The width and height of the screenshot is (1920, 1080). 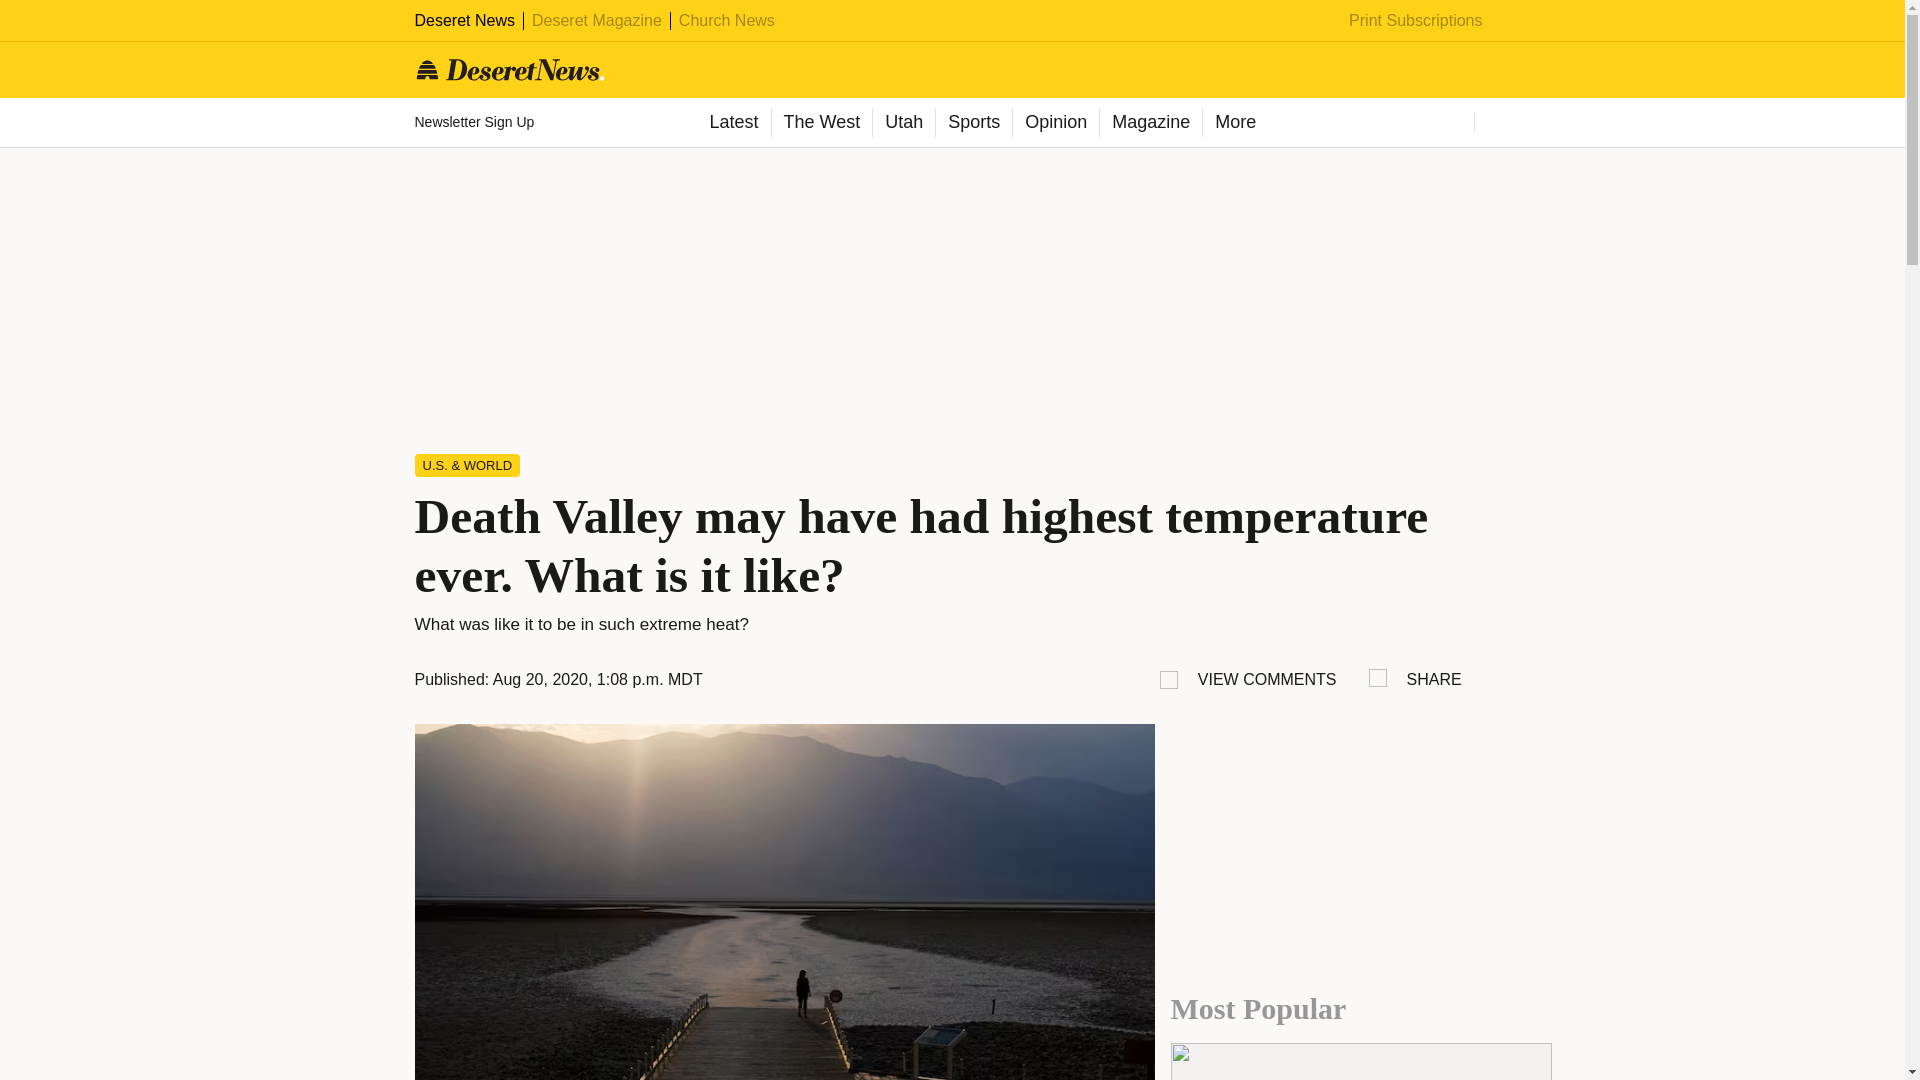 I want to click on The West, so click(x=820, y=122).